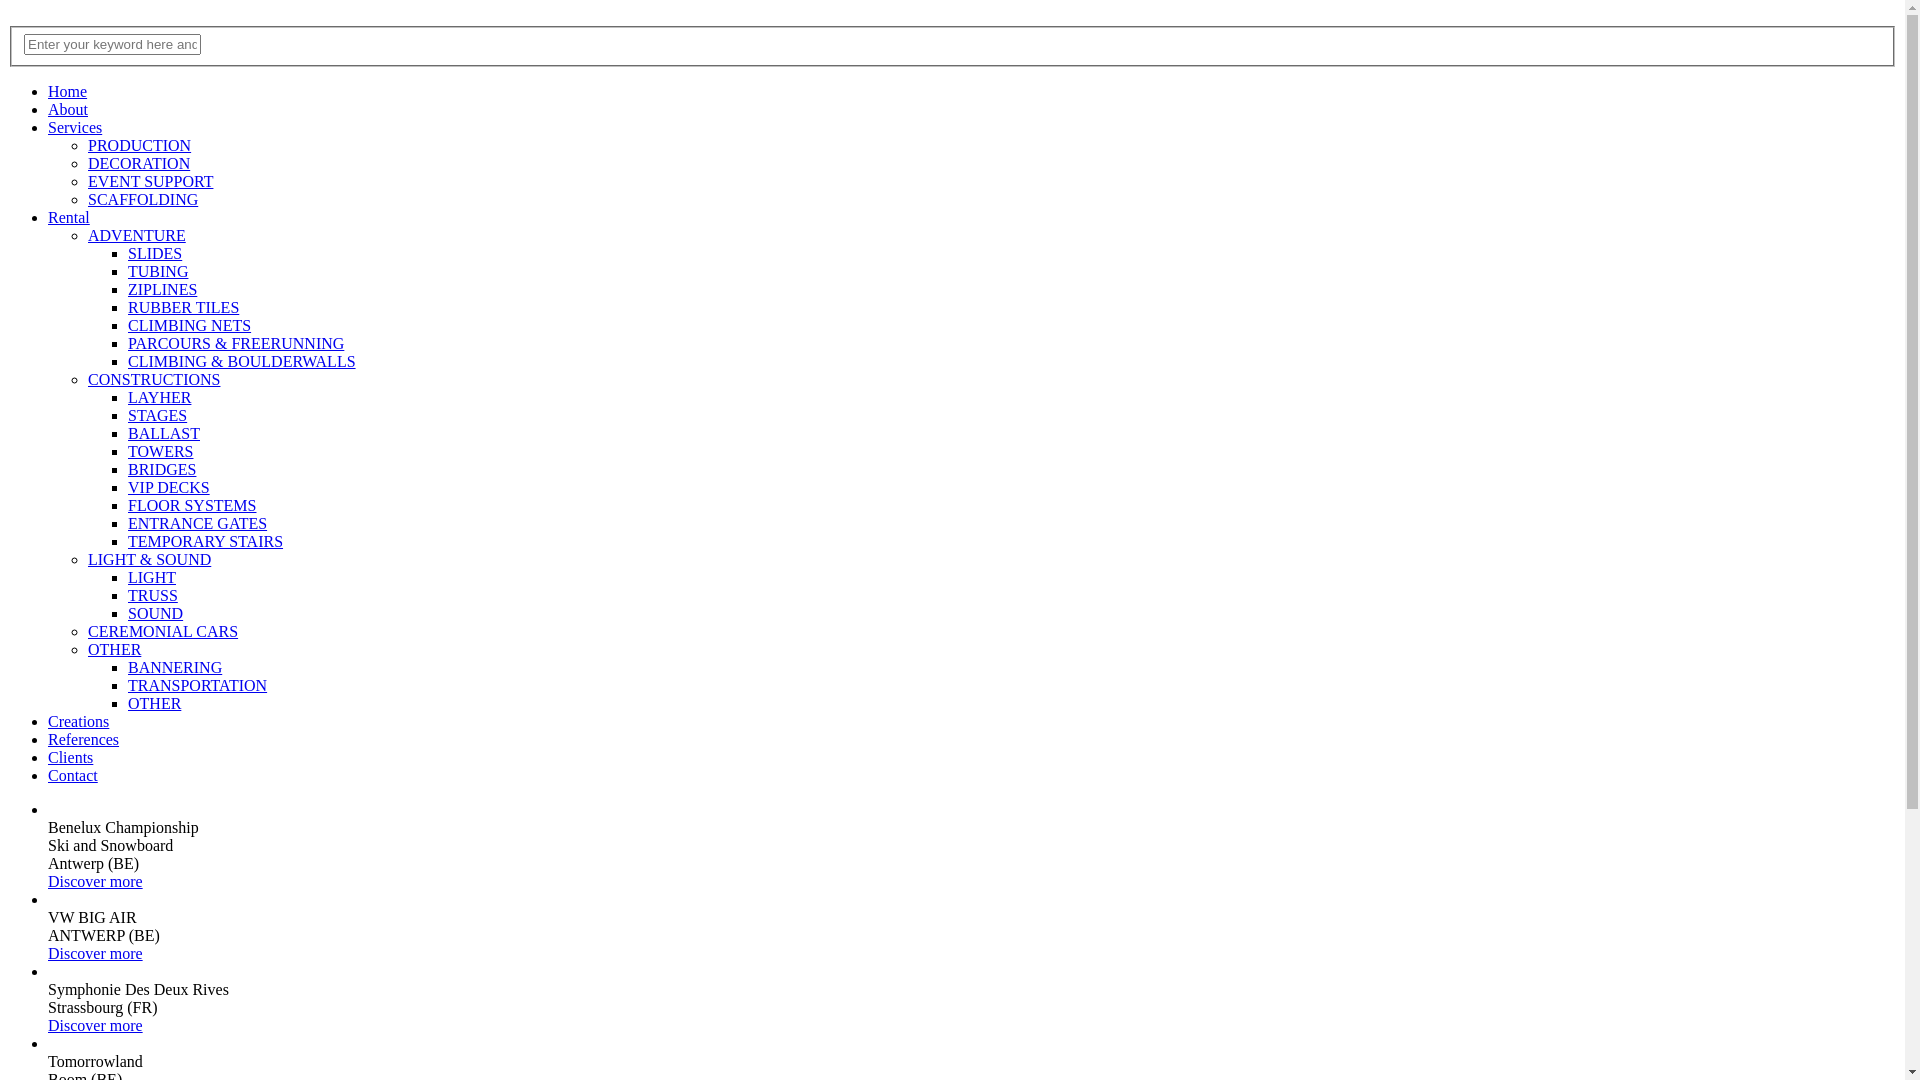 The width and height of the screenshot is (1920, 1080). What do you see at coordinates (143, 200) in the screenshot?
I see `SCAFFOLDING` at bounding box center [143, 200].